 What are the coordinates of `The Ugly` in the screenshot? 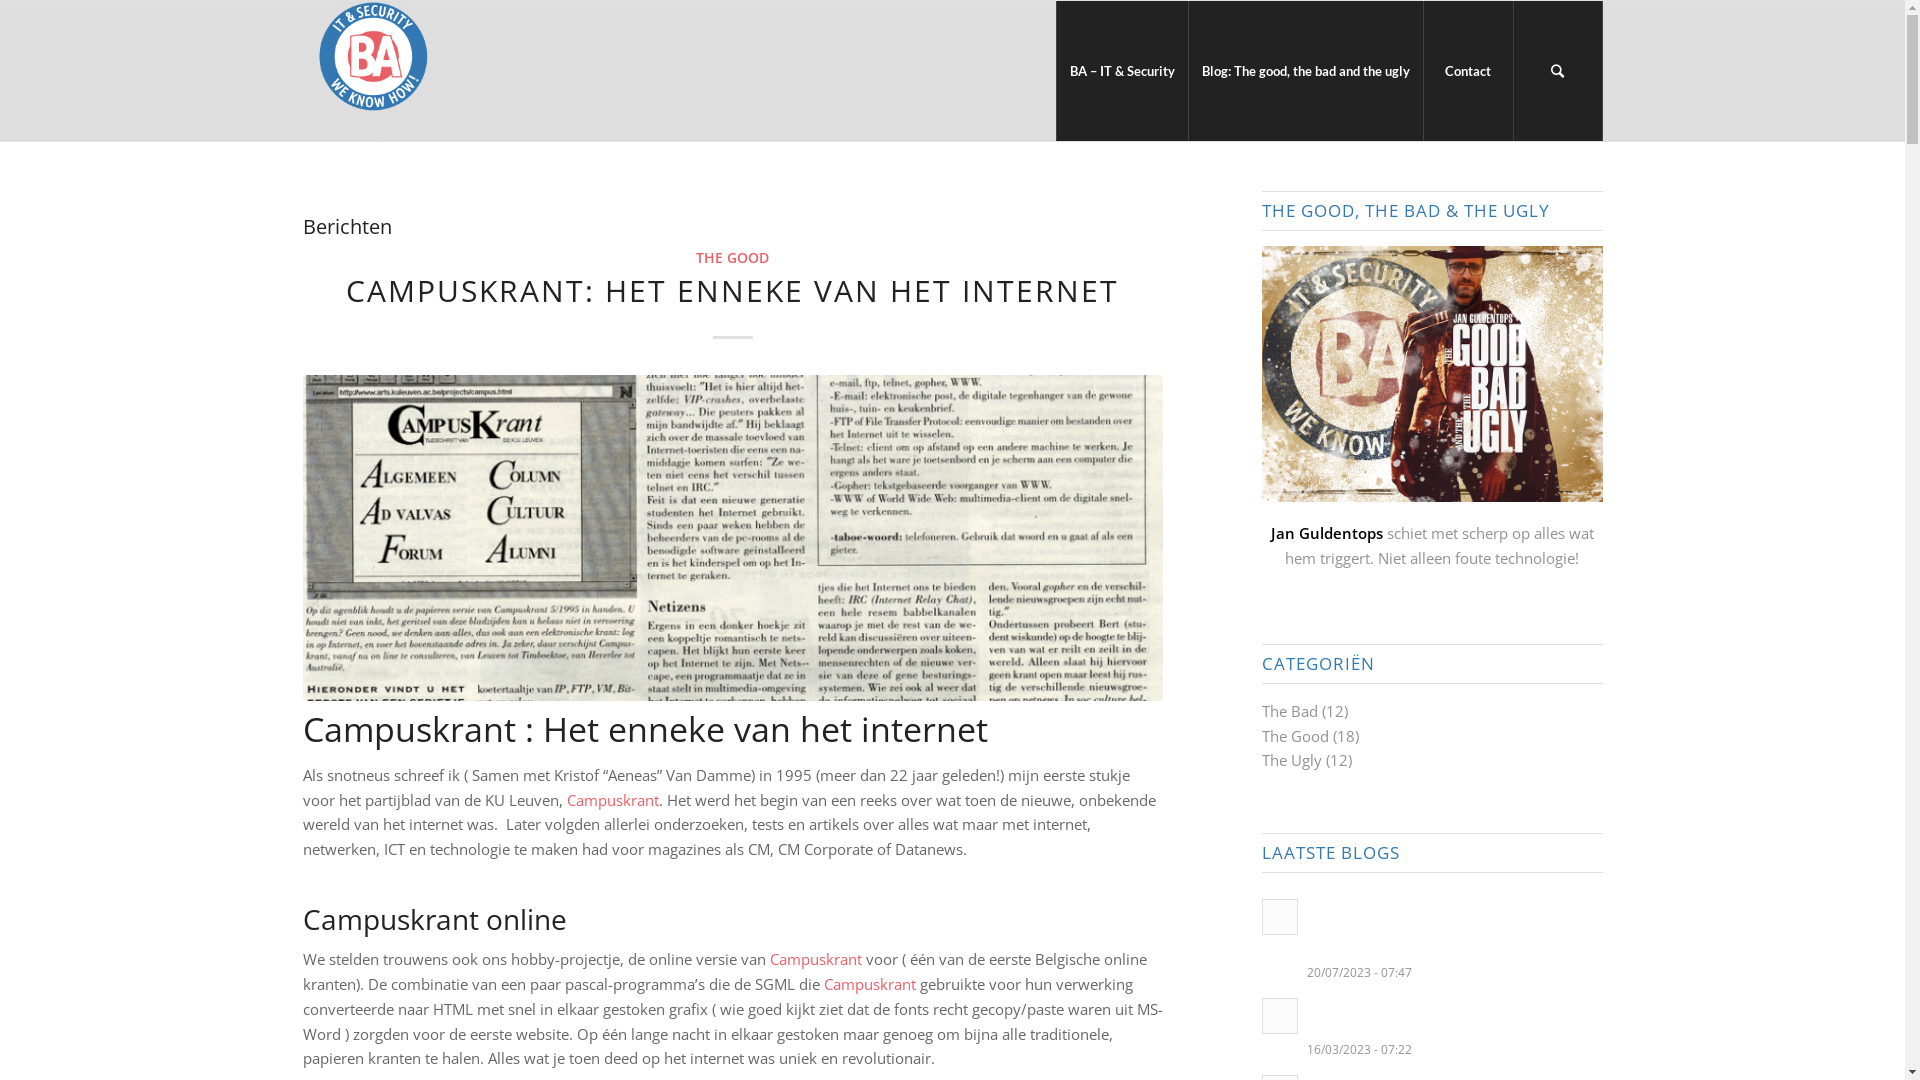 It's located at (1292, 760).